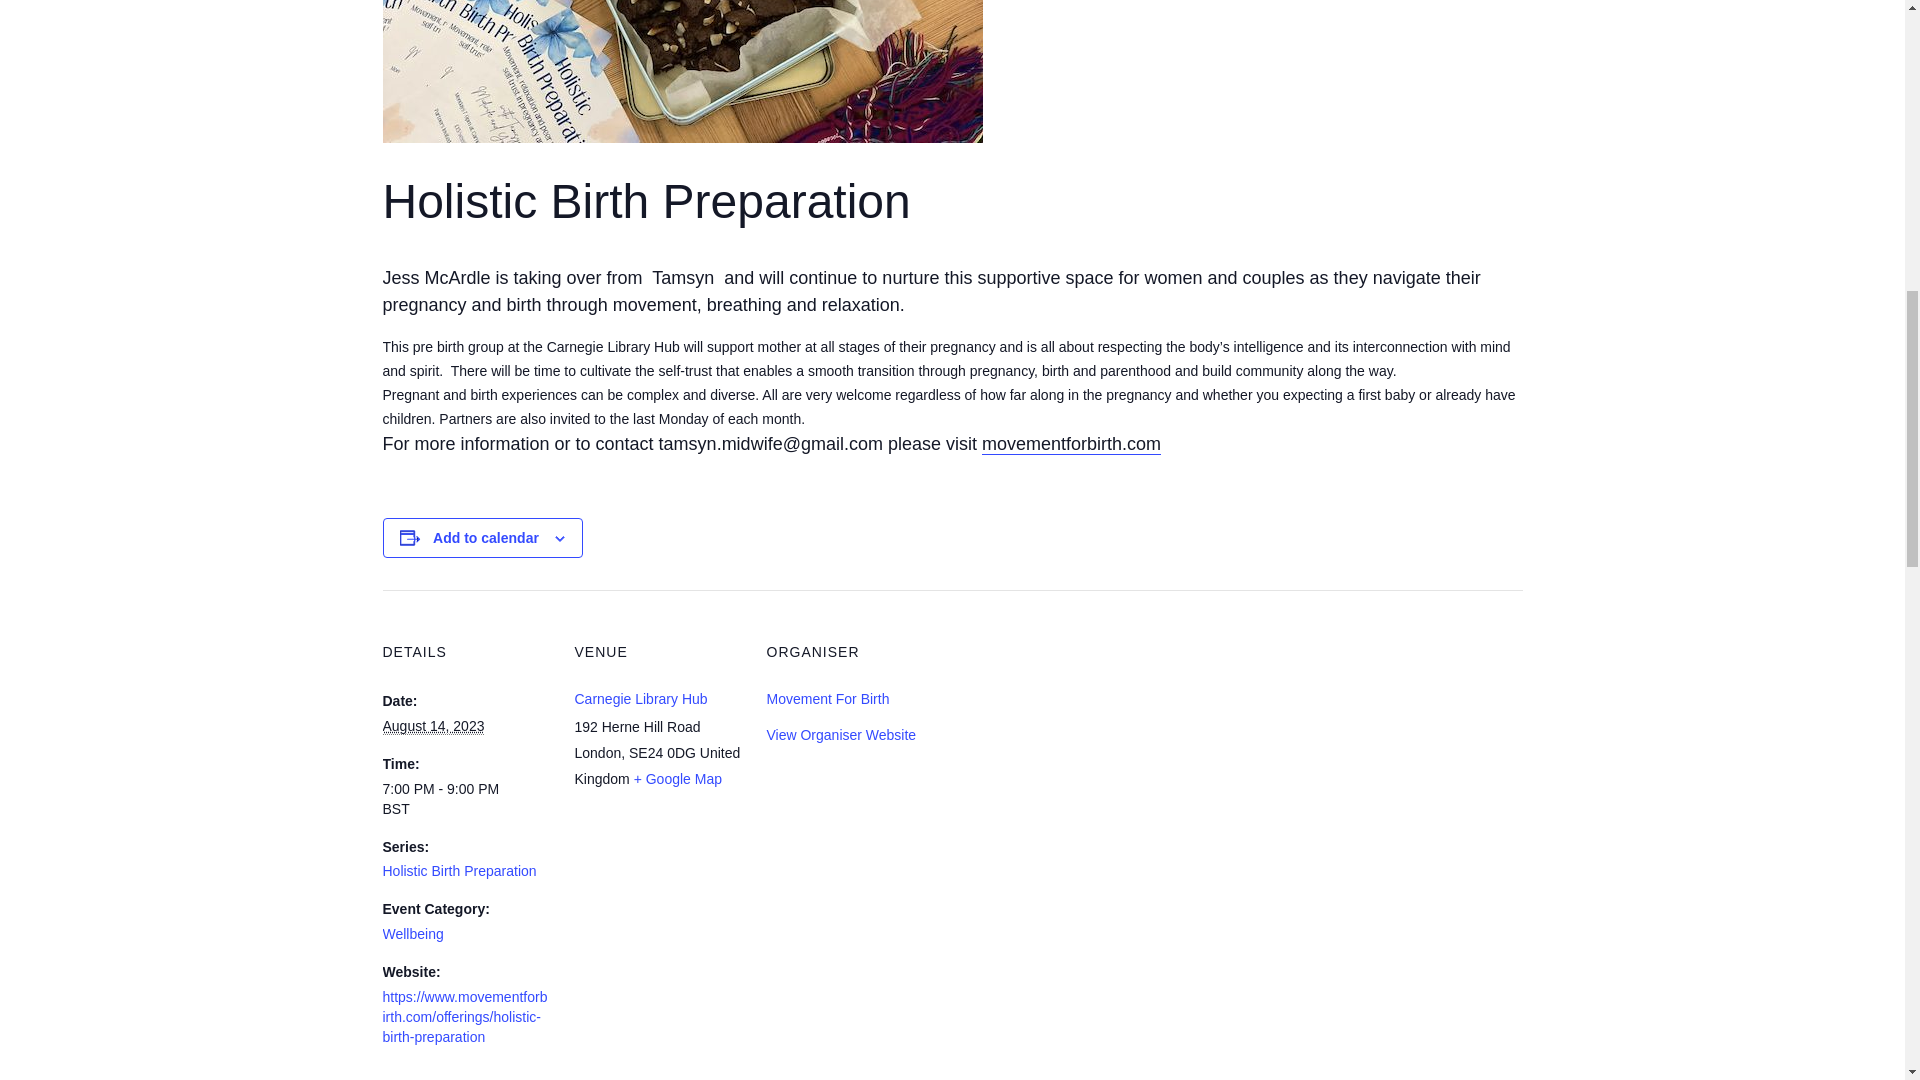 The height and width of the screenshot is (1080, 1920). What do you see at coordinates (466, 799) in the screenshot?
I see `2023-08-14` at bounding box center [466, 799].